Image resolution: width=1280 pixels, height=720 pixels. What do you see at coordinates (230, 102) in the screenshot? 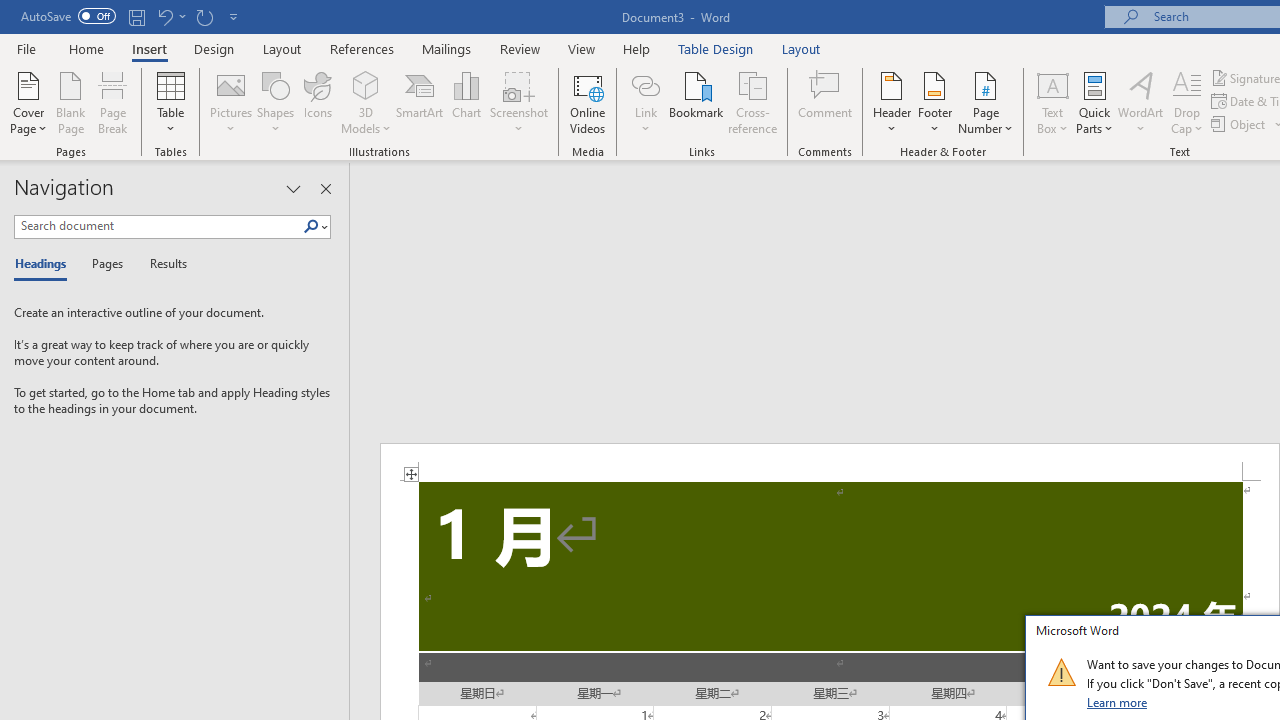
I see `Pictures` at bounding box center [230, 102].